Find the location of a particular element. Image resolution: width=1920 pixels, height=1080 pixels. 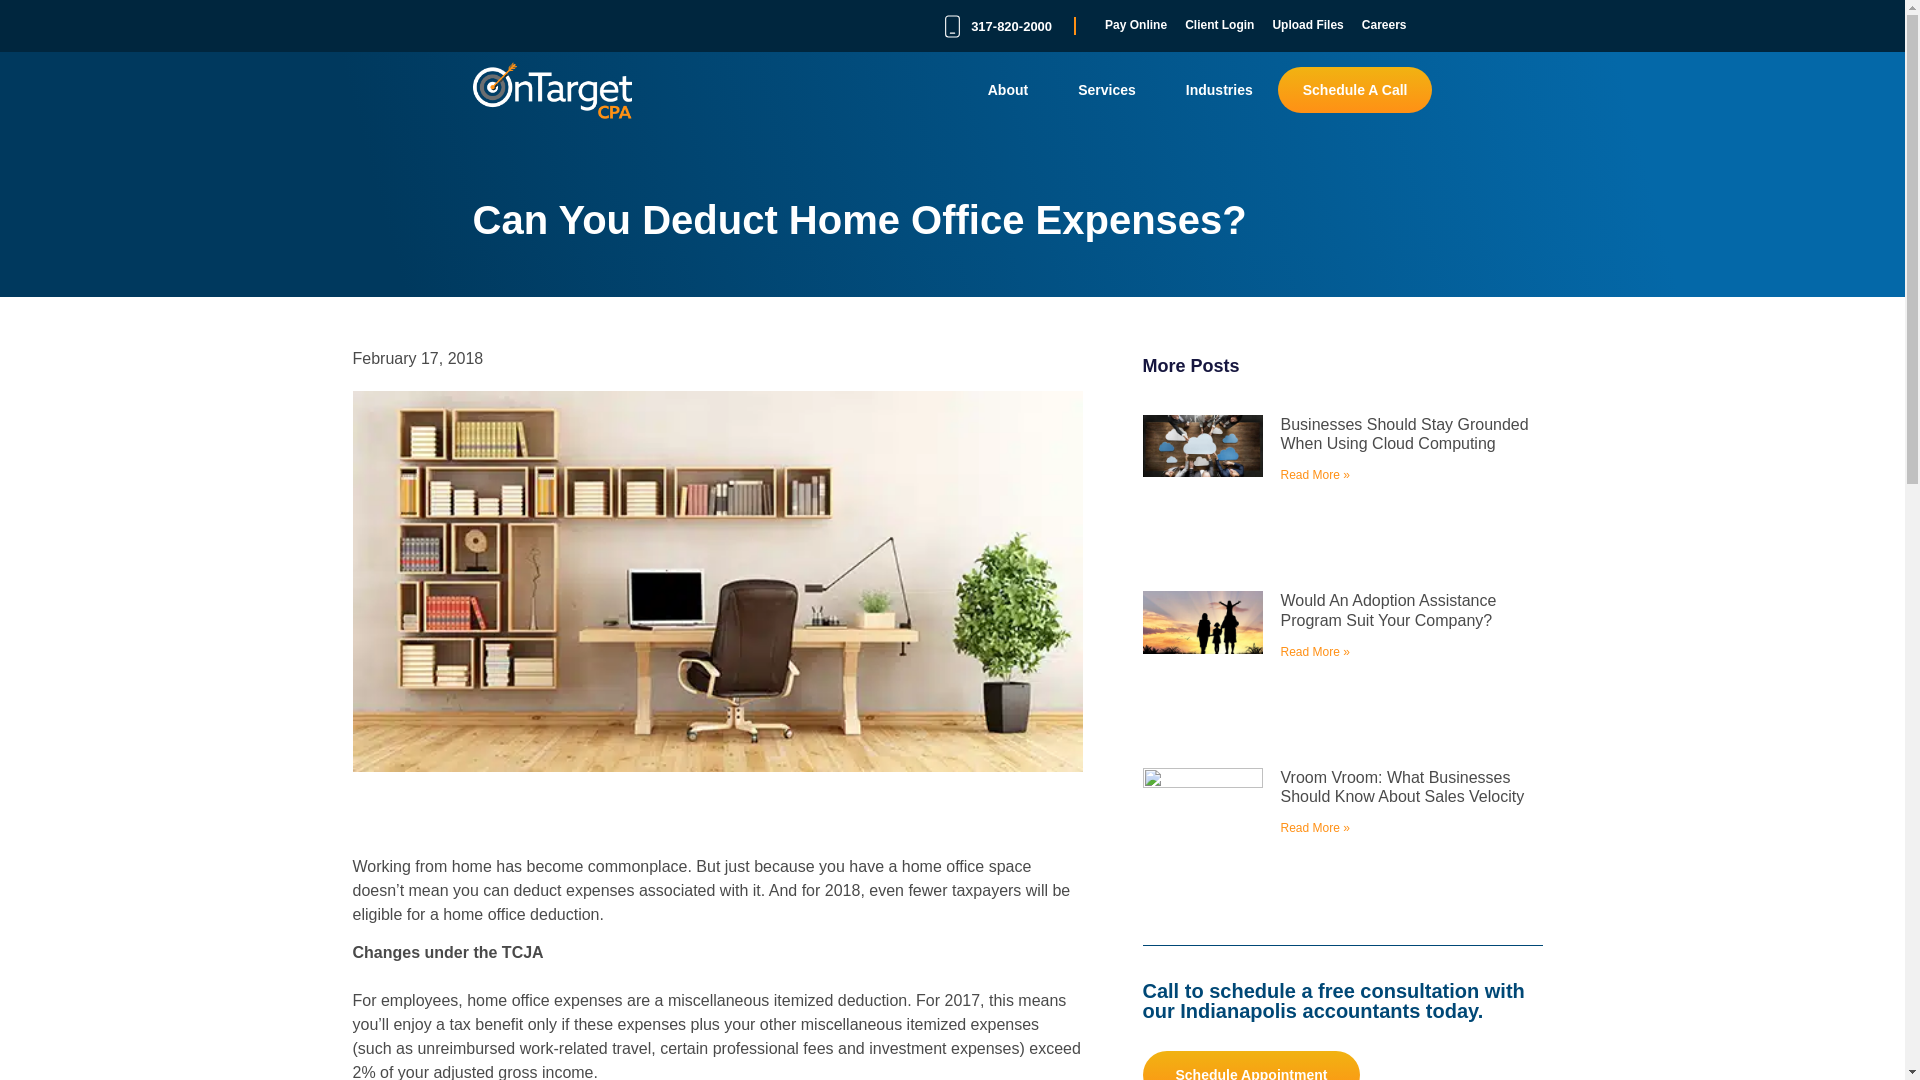

About is located at coordinates (1008, 90).